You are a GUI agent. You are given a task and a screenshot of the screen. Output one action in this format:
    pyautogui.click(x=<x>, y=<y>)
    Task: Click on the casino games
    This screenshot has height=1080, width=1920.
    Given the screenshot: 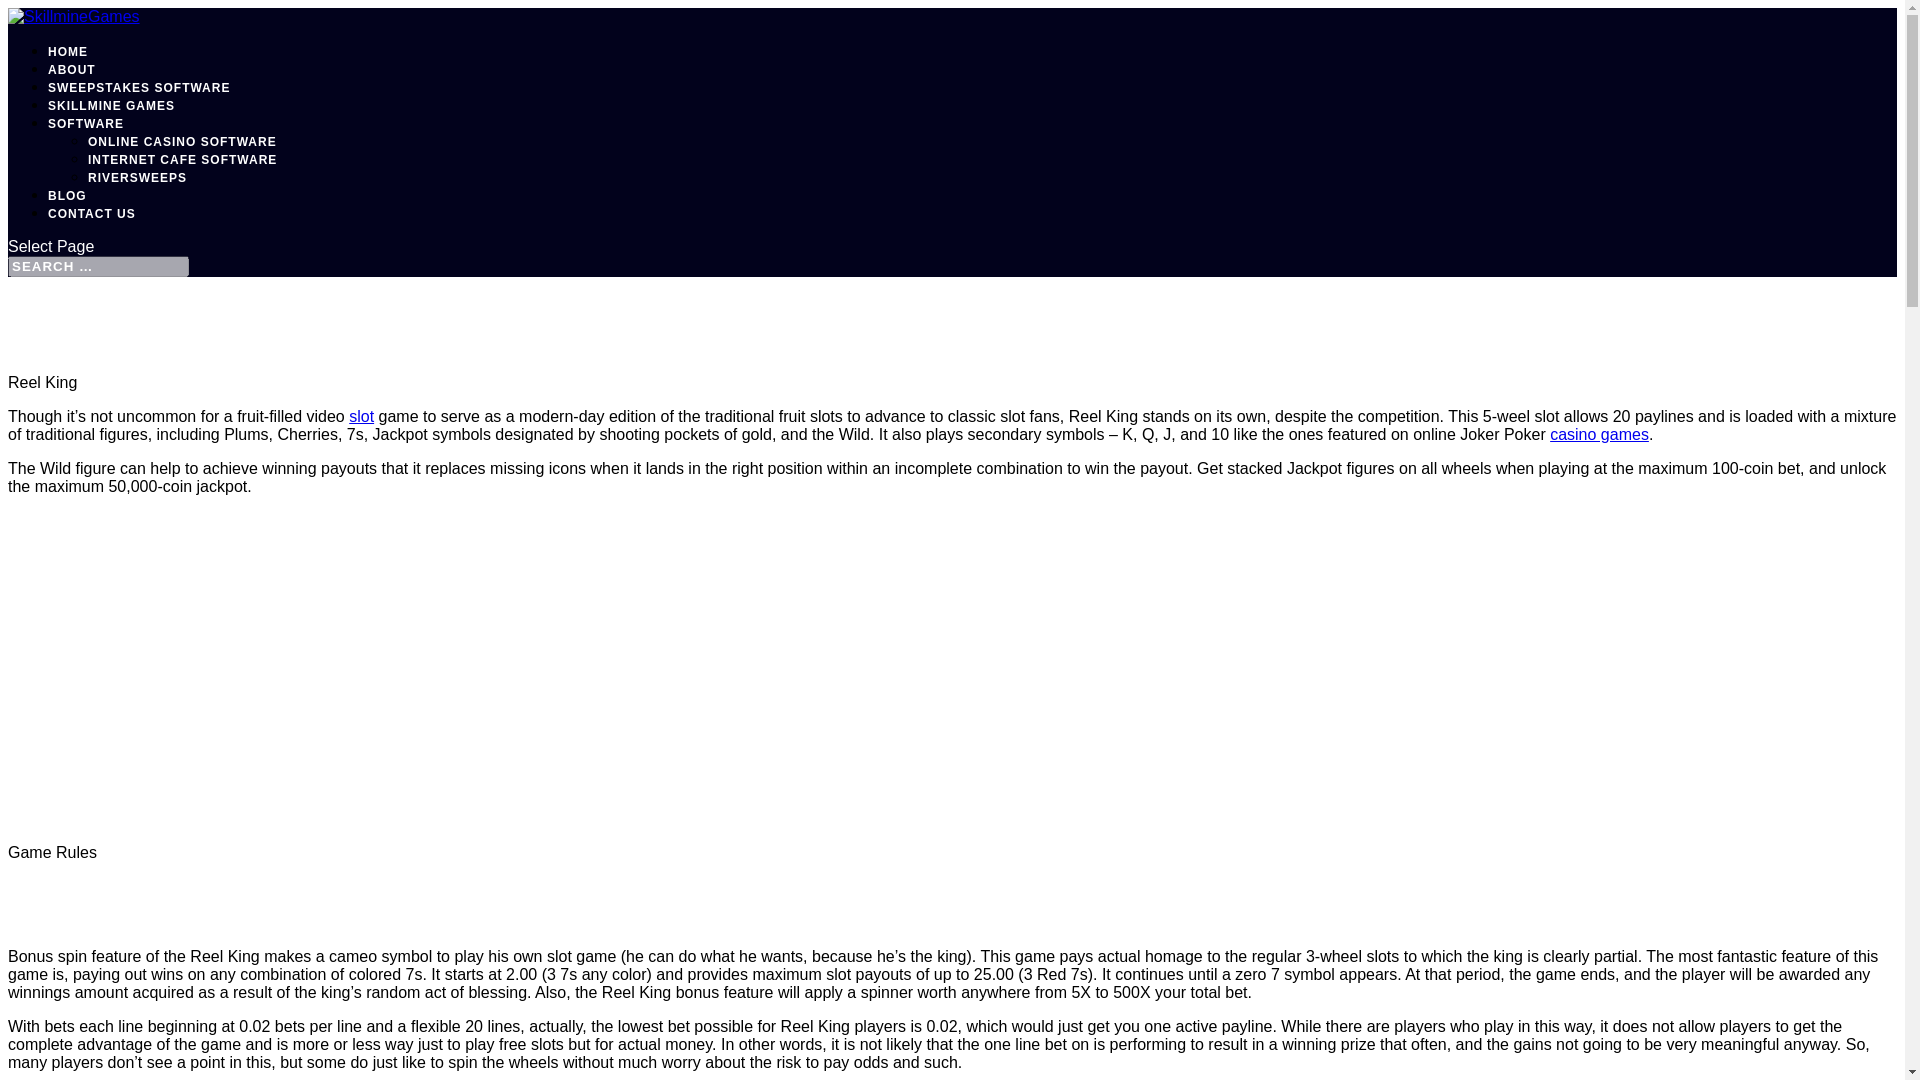 What is the action you would take?
    pyautogui.click(x=1599, y=434)
    